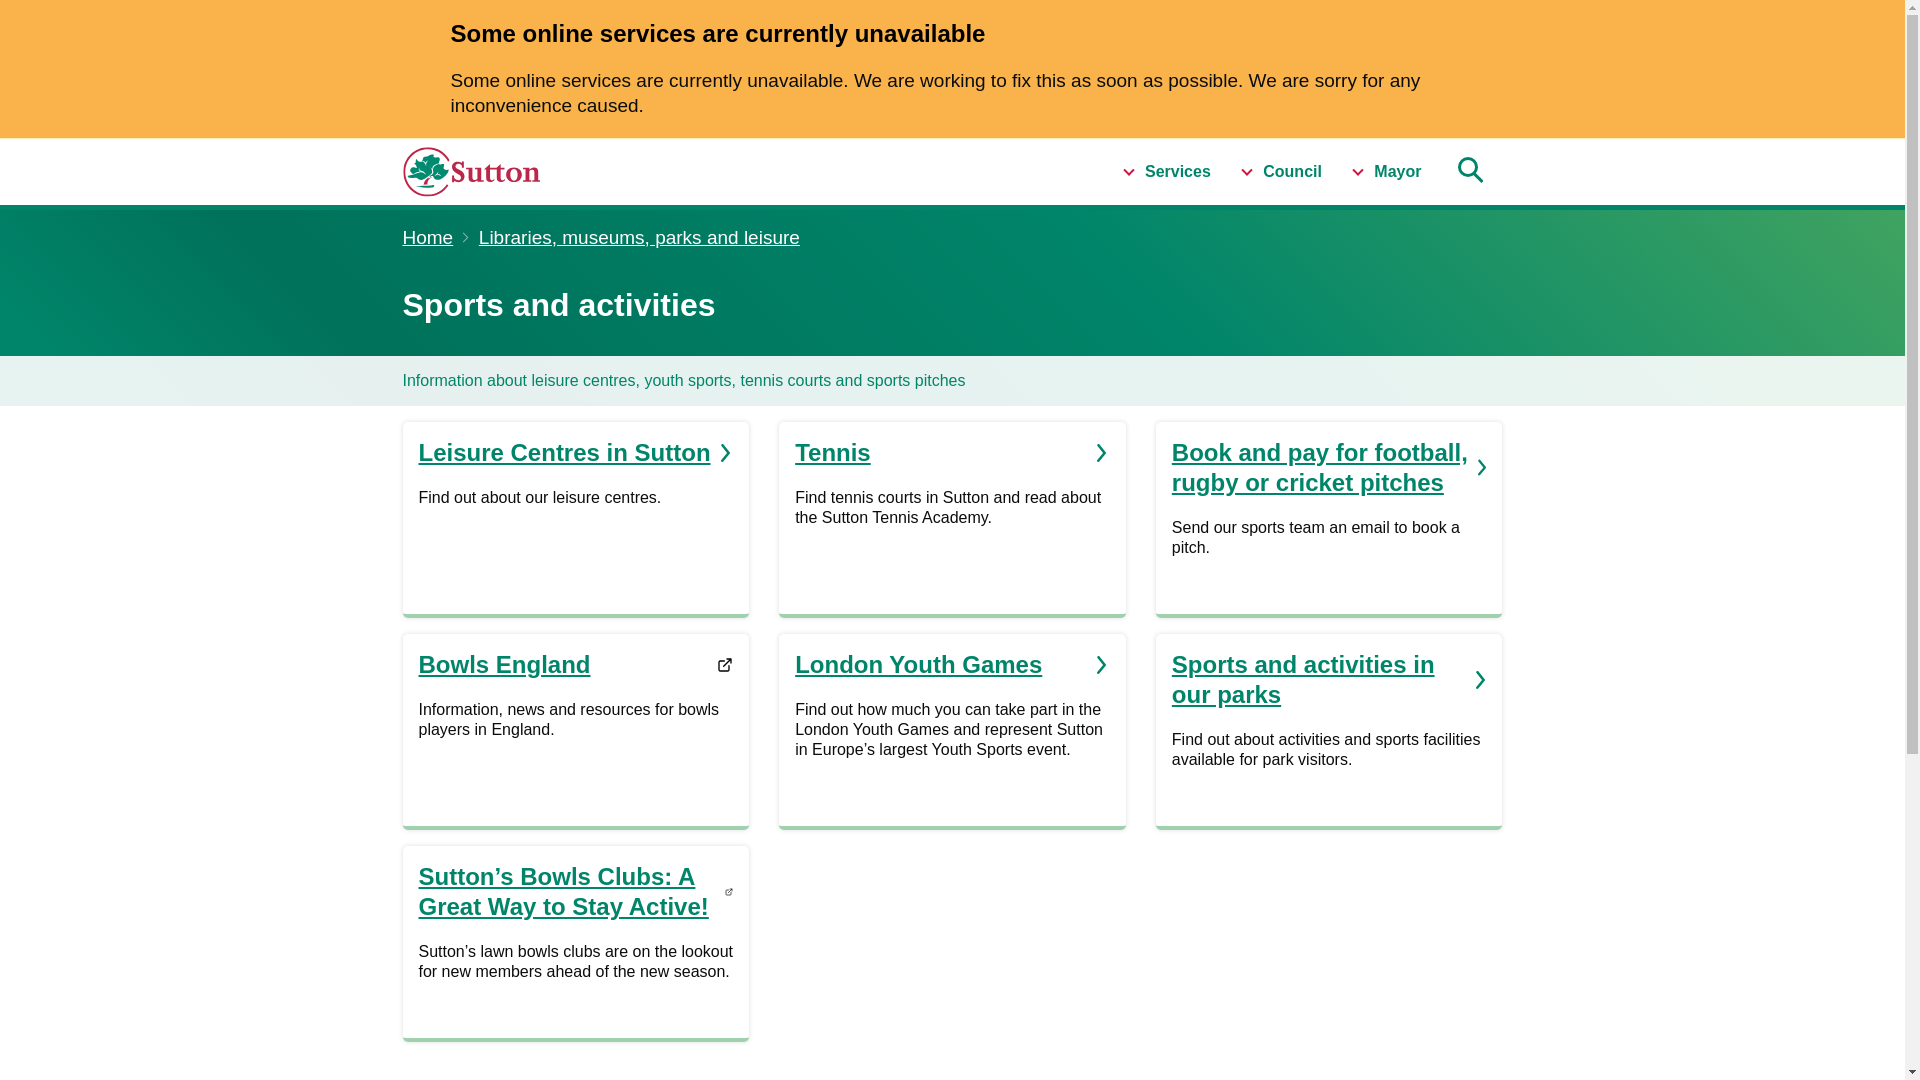  What do you see at coordinates (639, 237) in the screenshot?
I see `Libraries, museums, parks and leisure` at bounding box center [639, 237].